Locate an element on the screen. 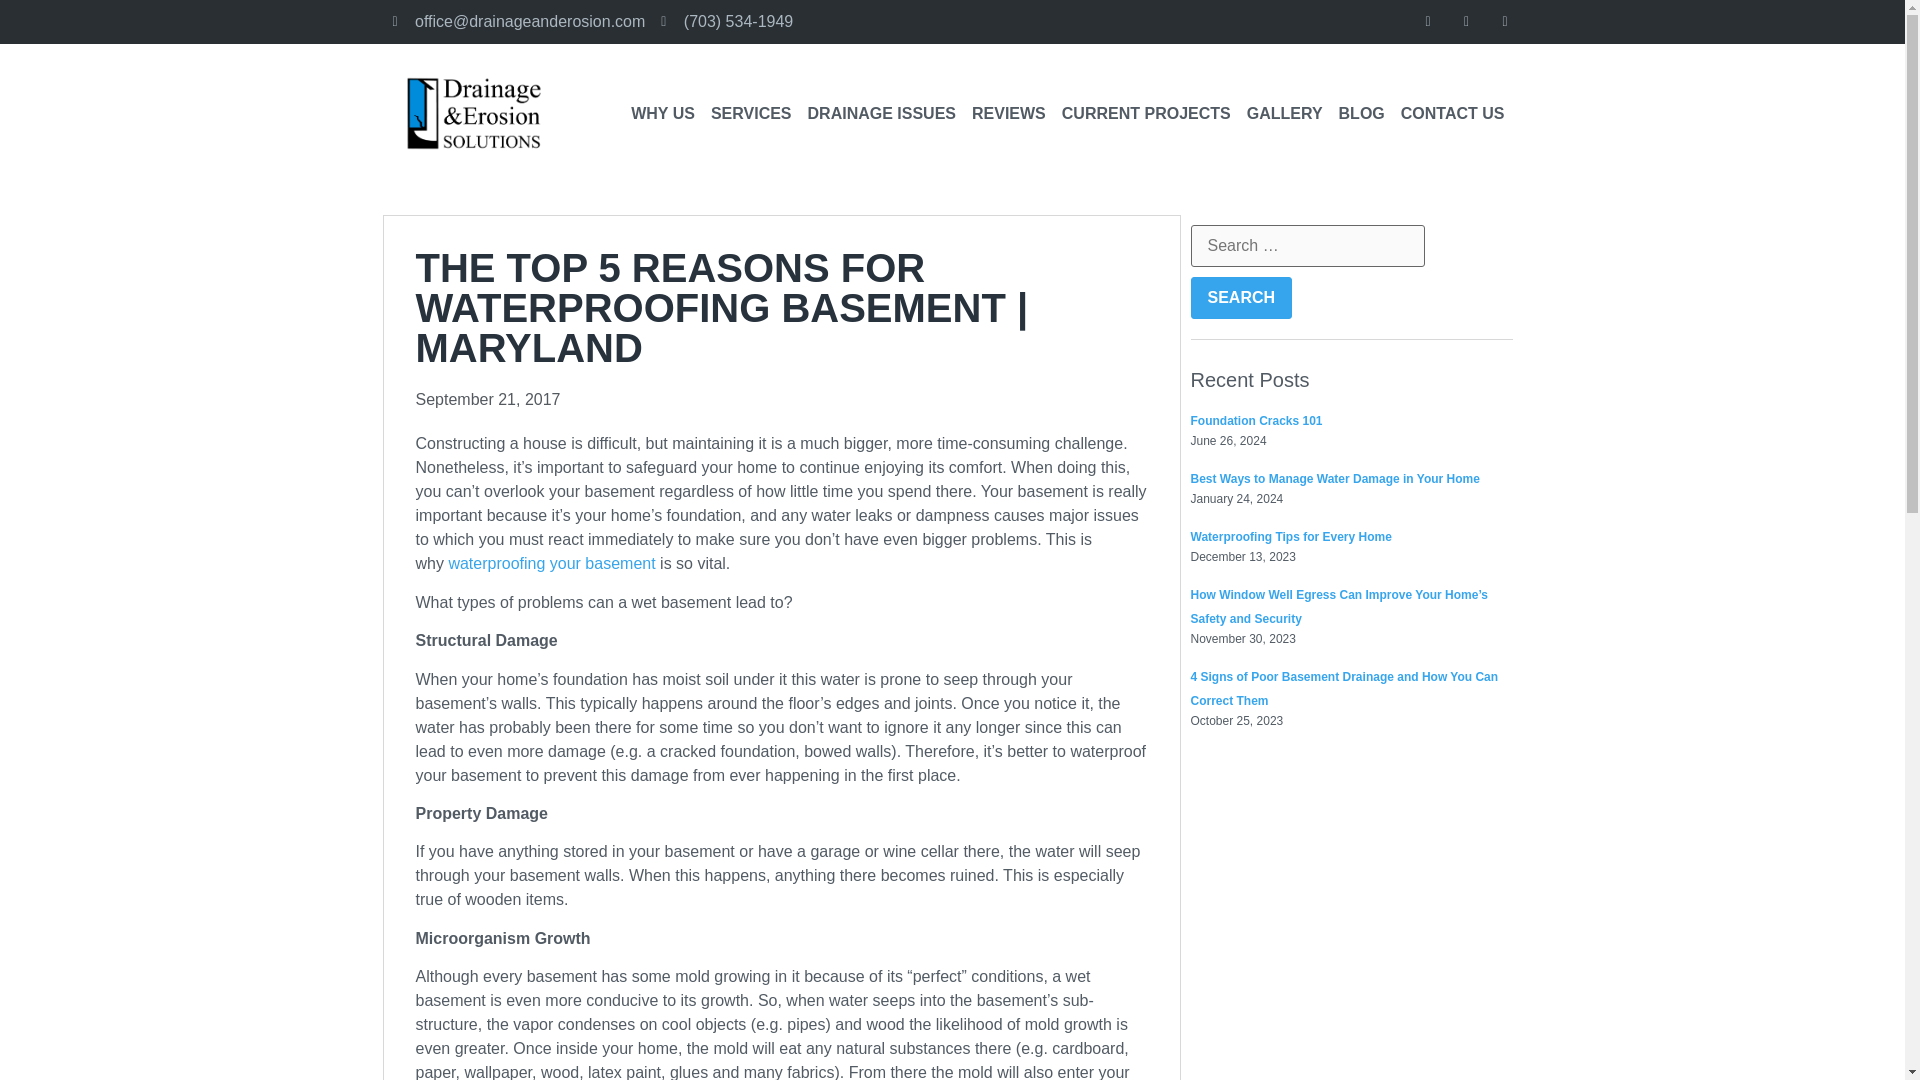 The width and height of the screenshot is (1920, 1080). GALLERY is located at coordinates (1284, 114).